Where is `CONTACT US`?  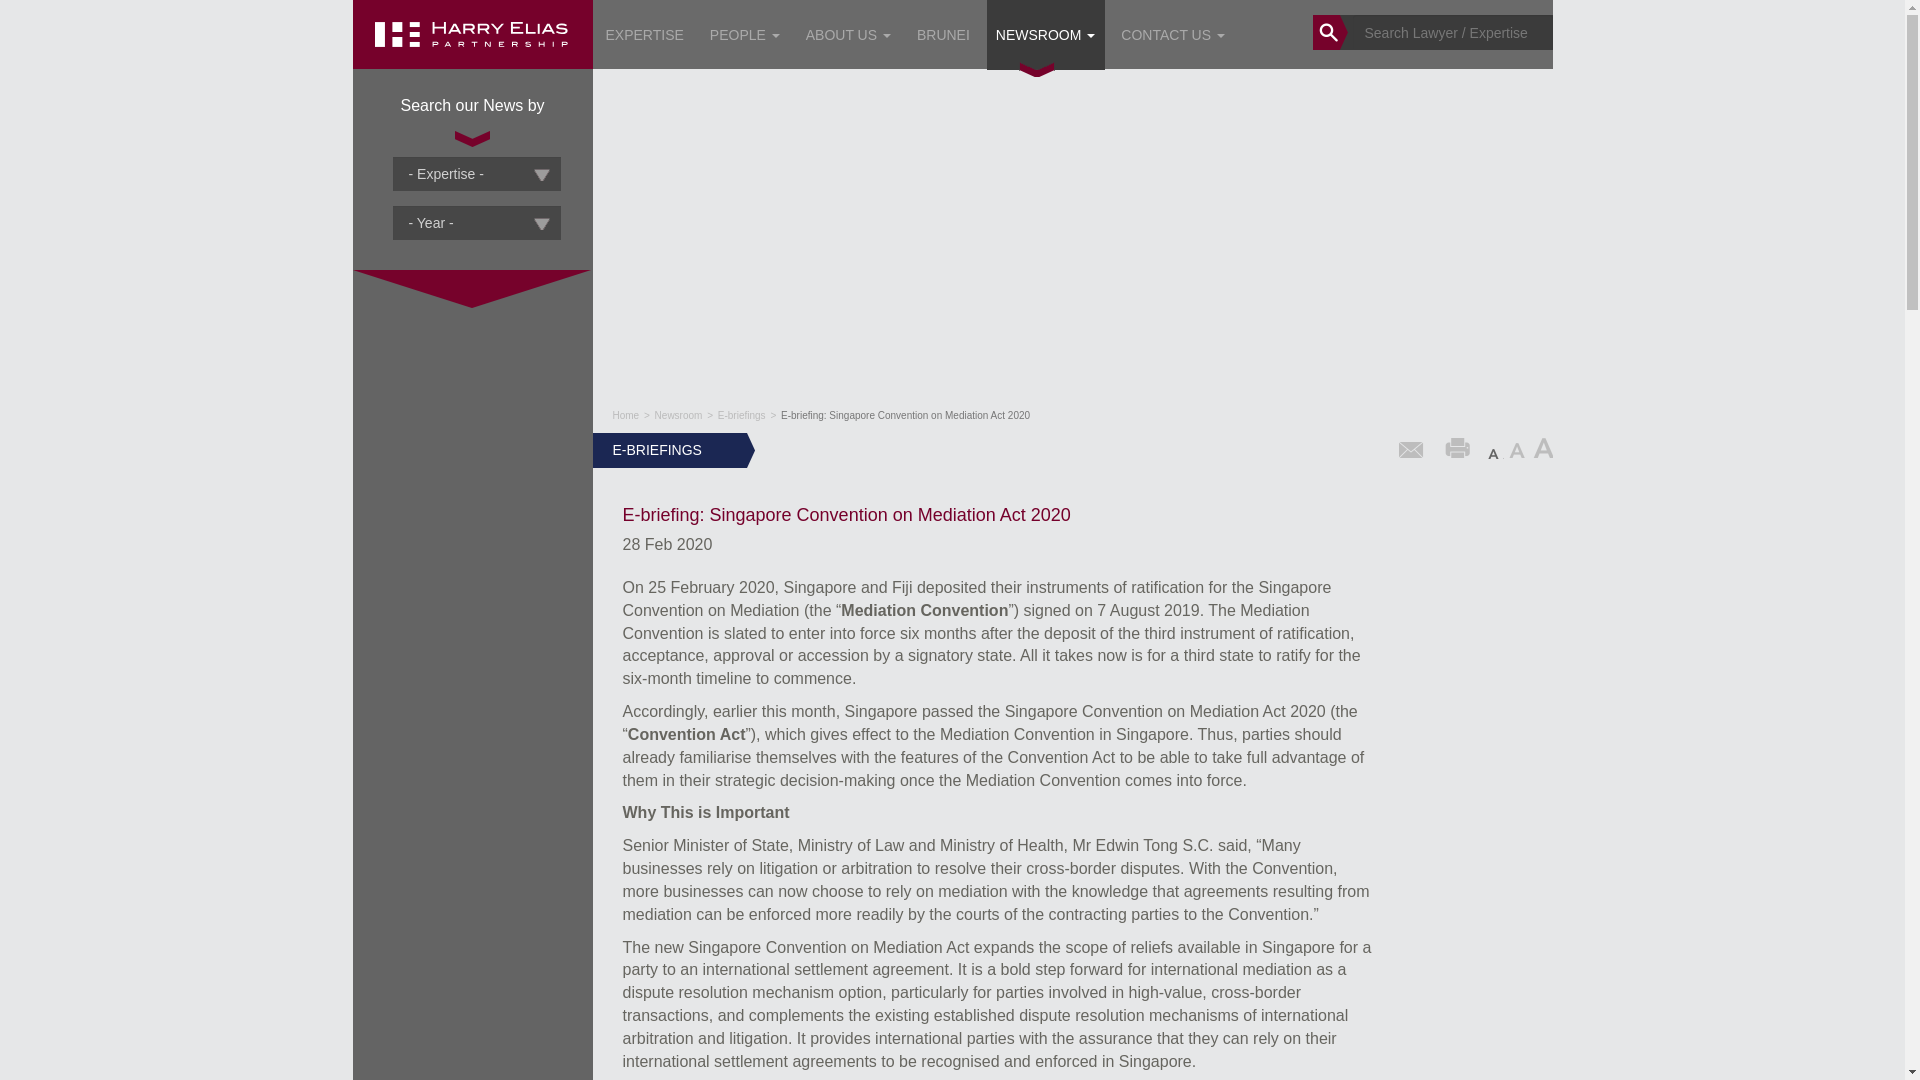
CONTACT US is located at coordinates (1172, 38).